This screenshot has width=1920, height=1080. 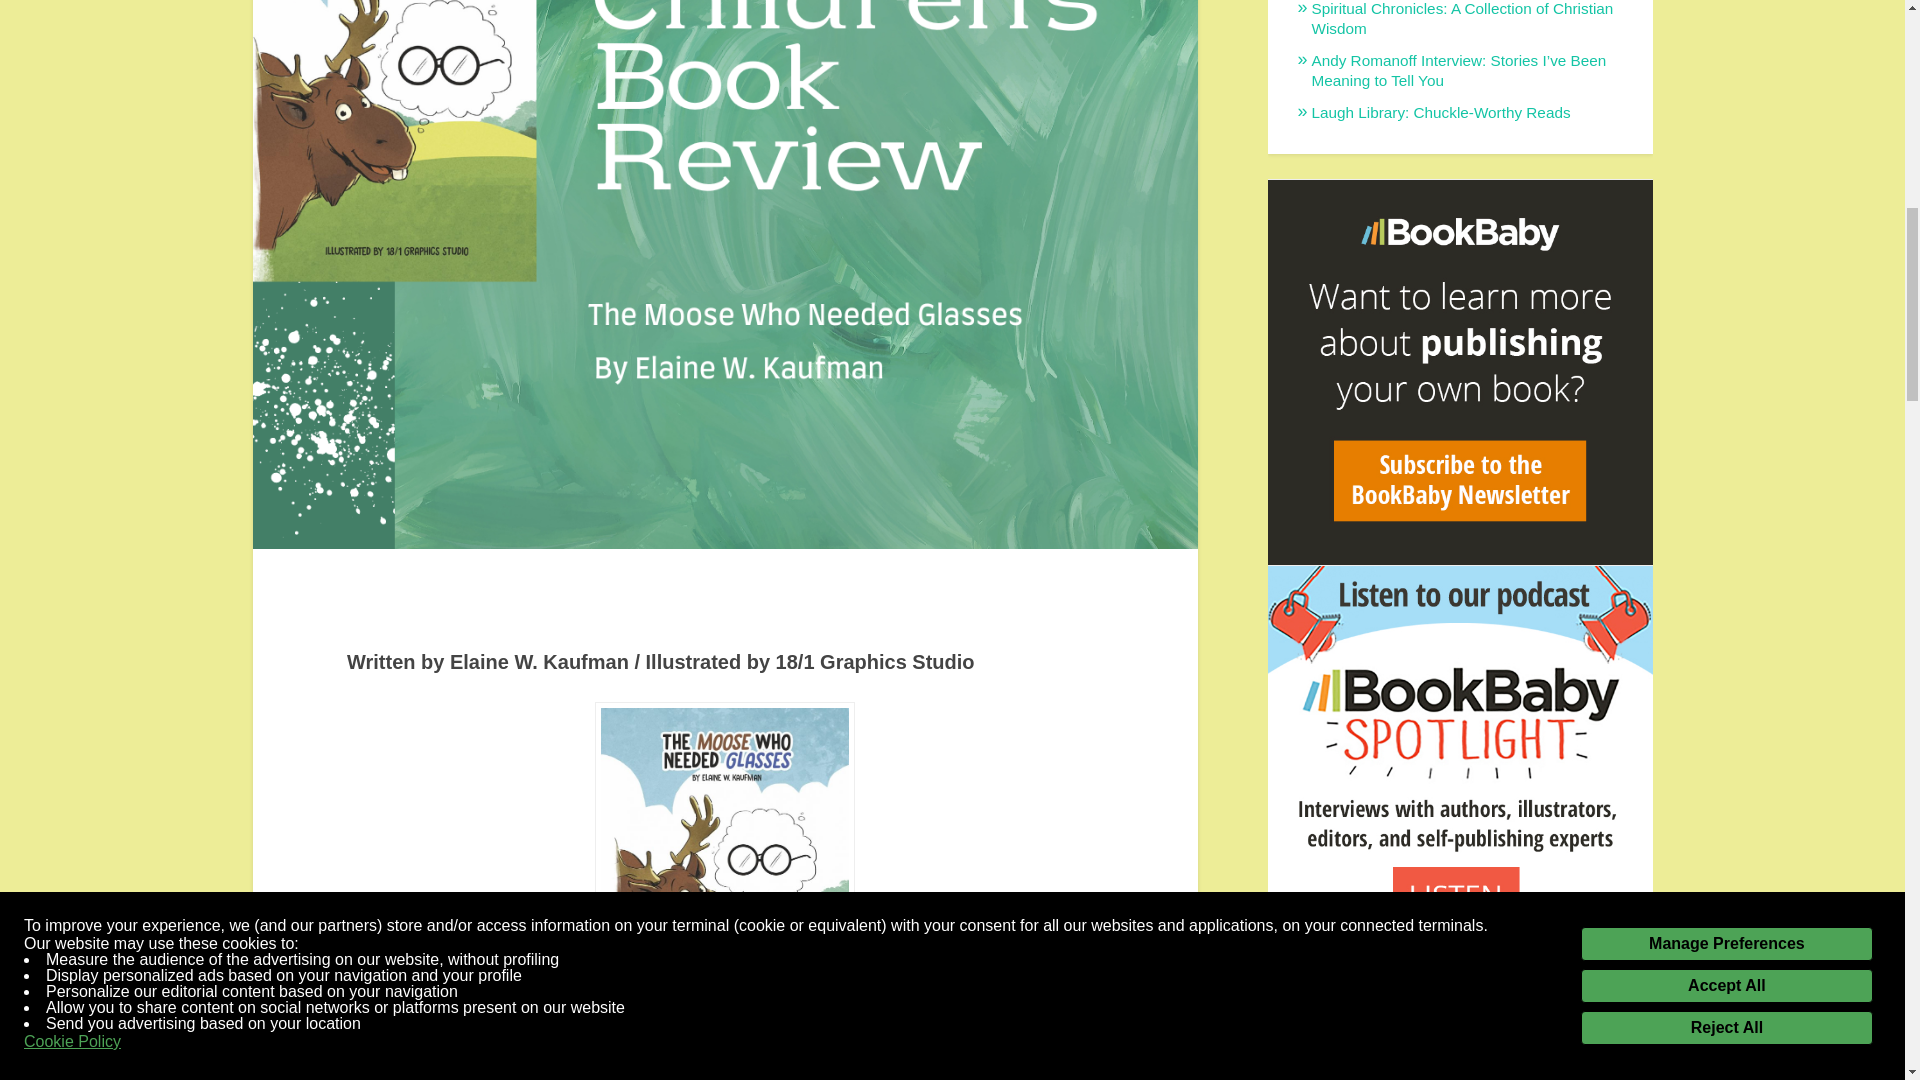 I want to click on Spiritual Chronicles: A Collection of Christian Wisdom, so click(x=1462, y=18).